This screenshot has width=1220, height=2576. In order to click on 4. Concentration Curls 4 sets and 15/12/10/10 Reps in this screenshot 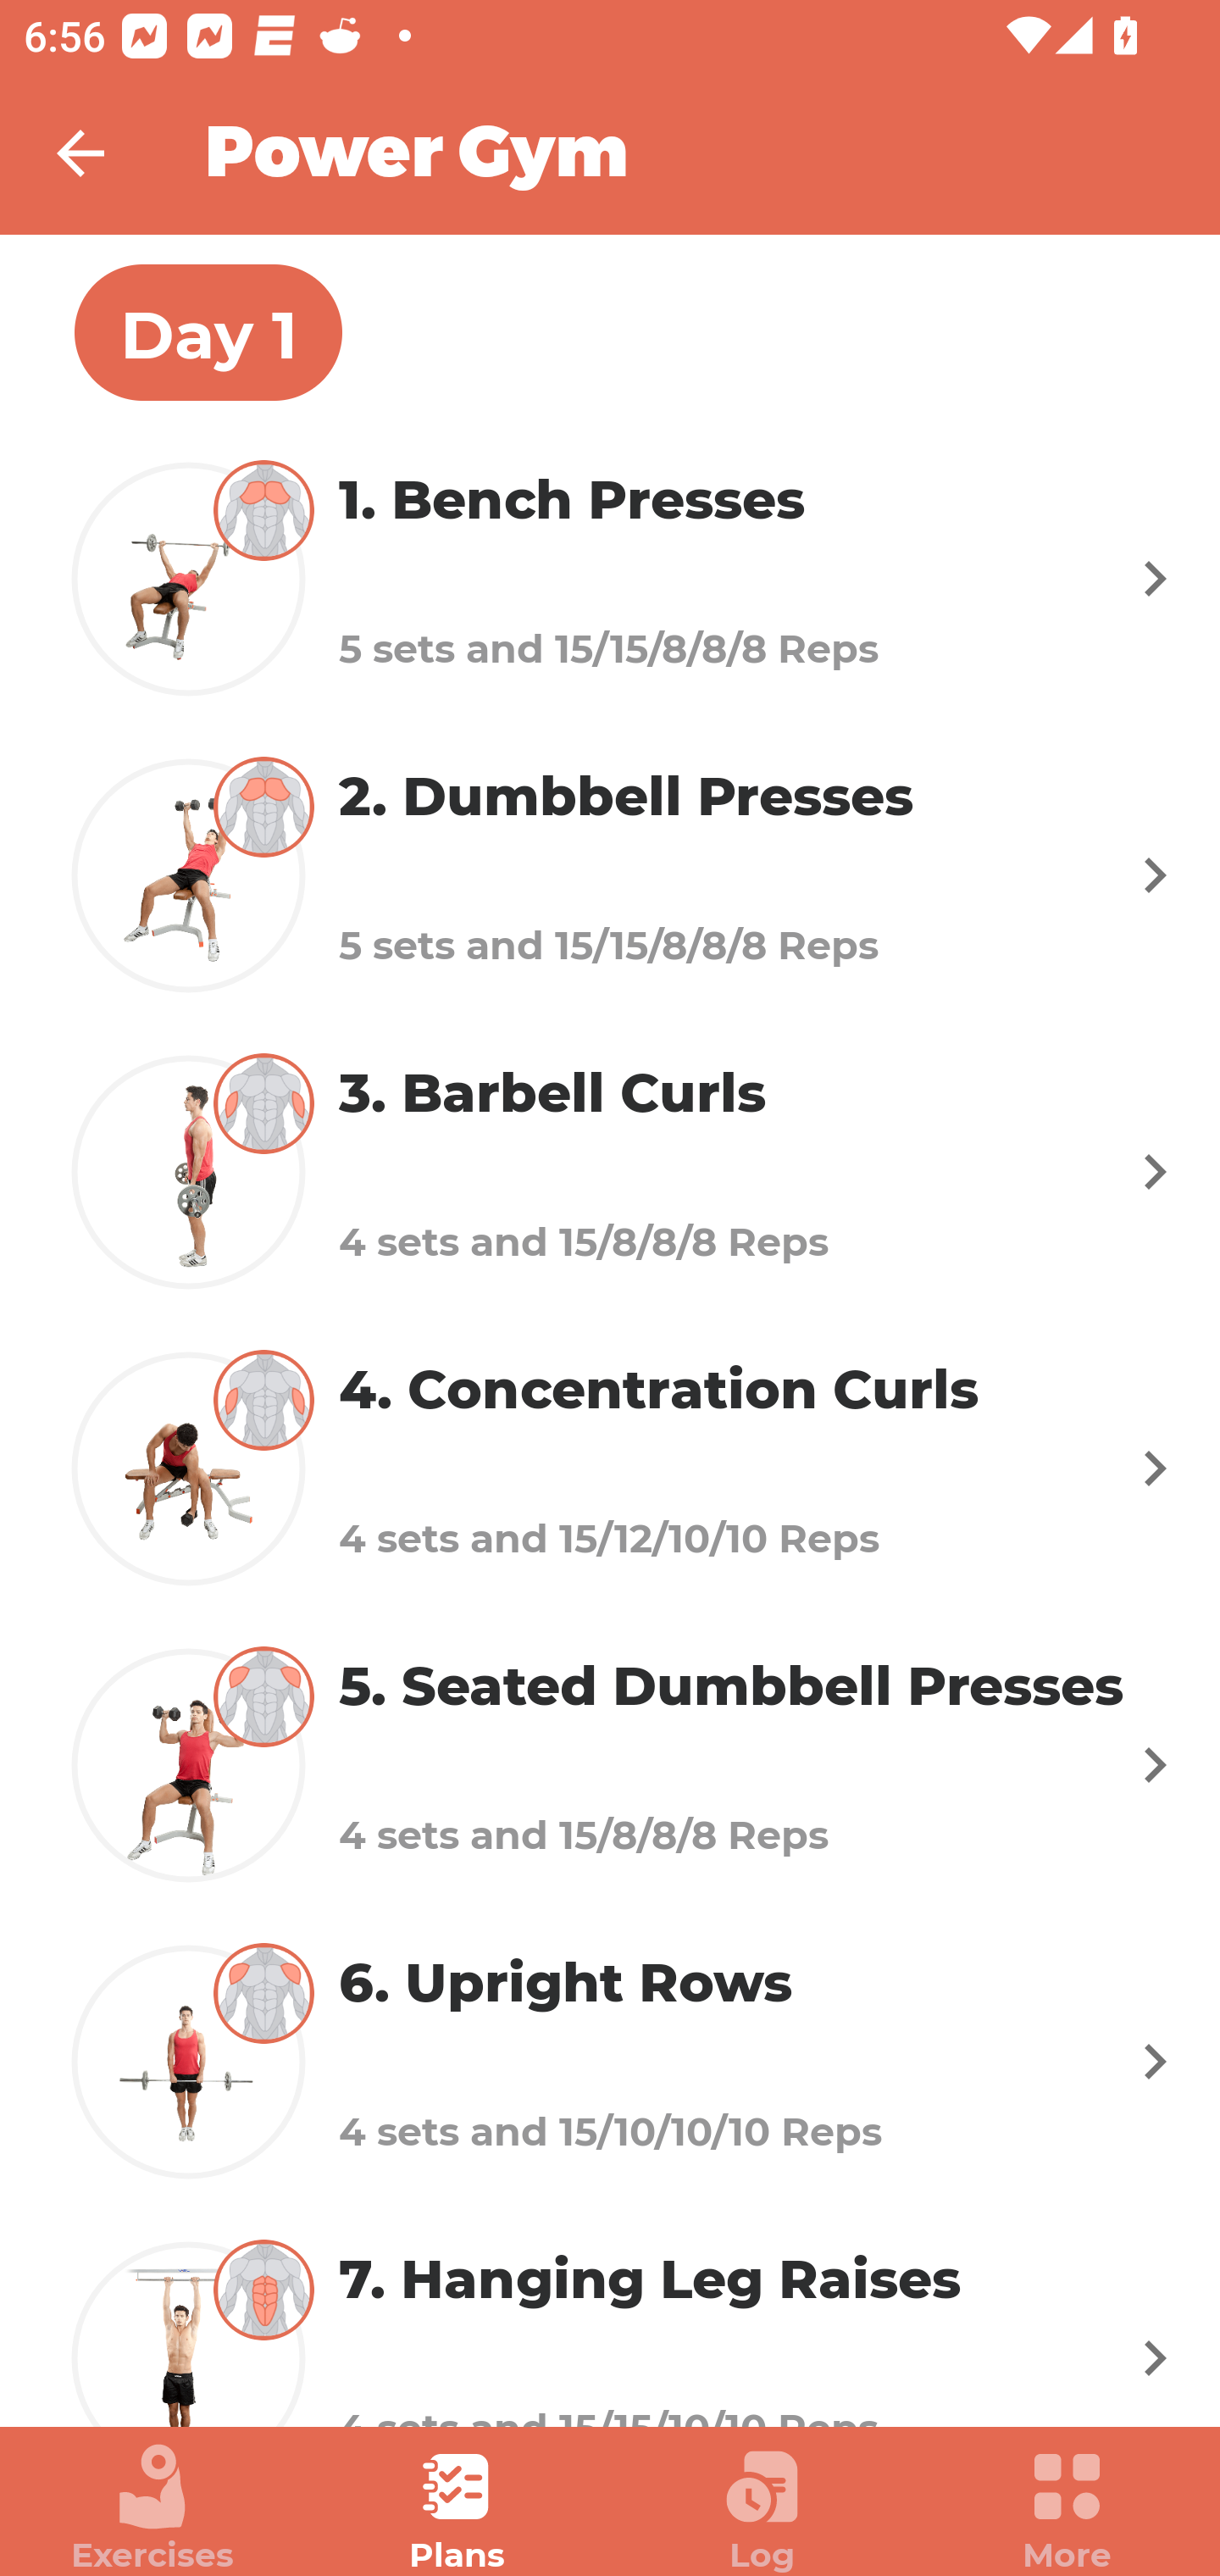, I will do `click(610, 1468)`.